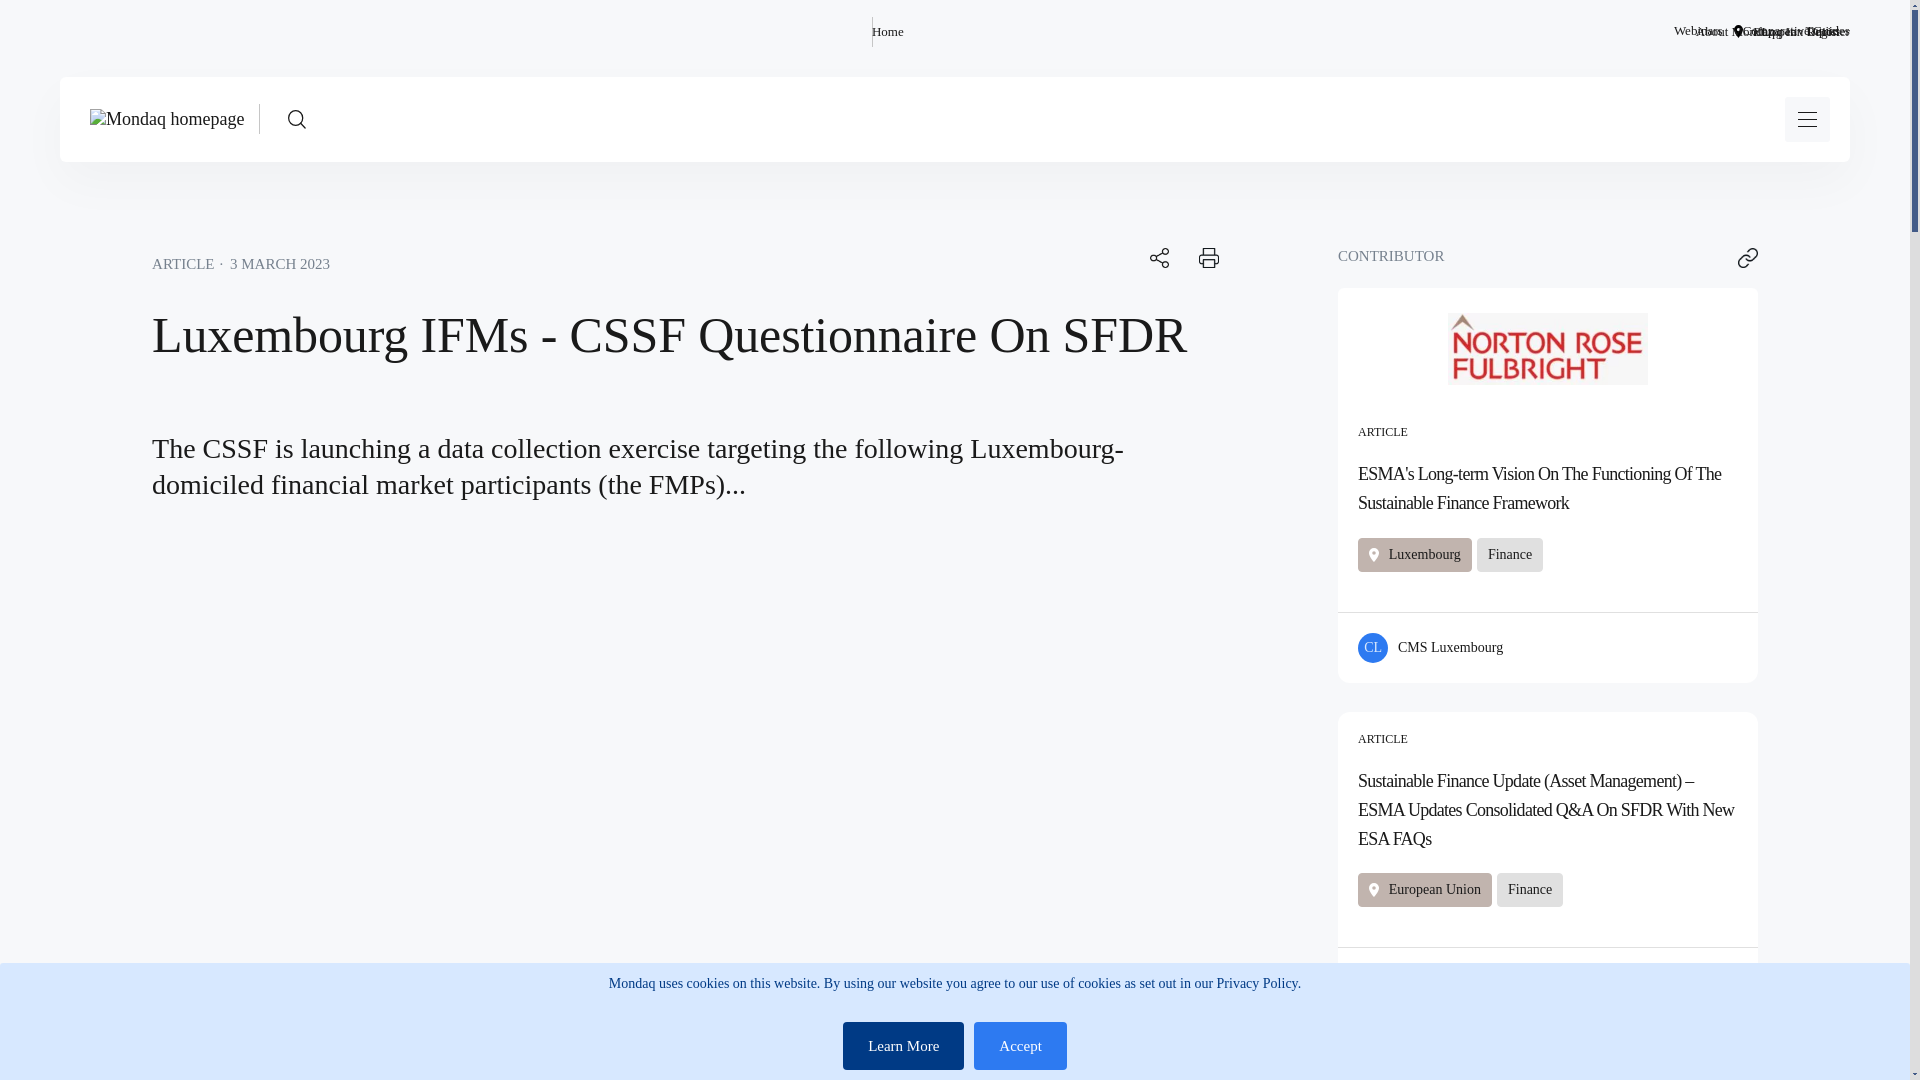 Image resolution: width=1920 pixels, height=1080 pixels. Describe the element at coordinates (1796, 31) in the screenshot. I see `Comparative Guides` at that location.